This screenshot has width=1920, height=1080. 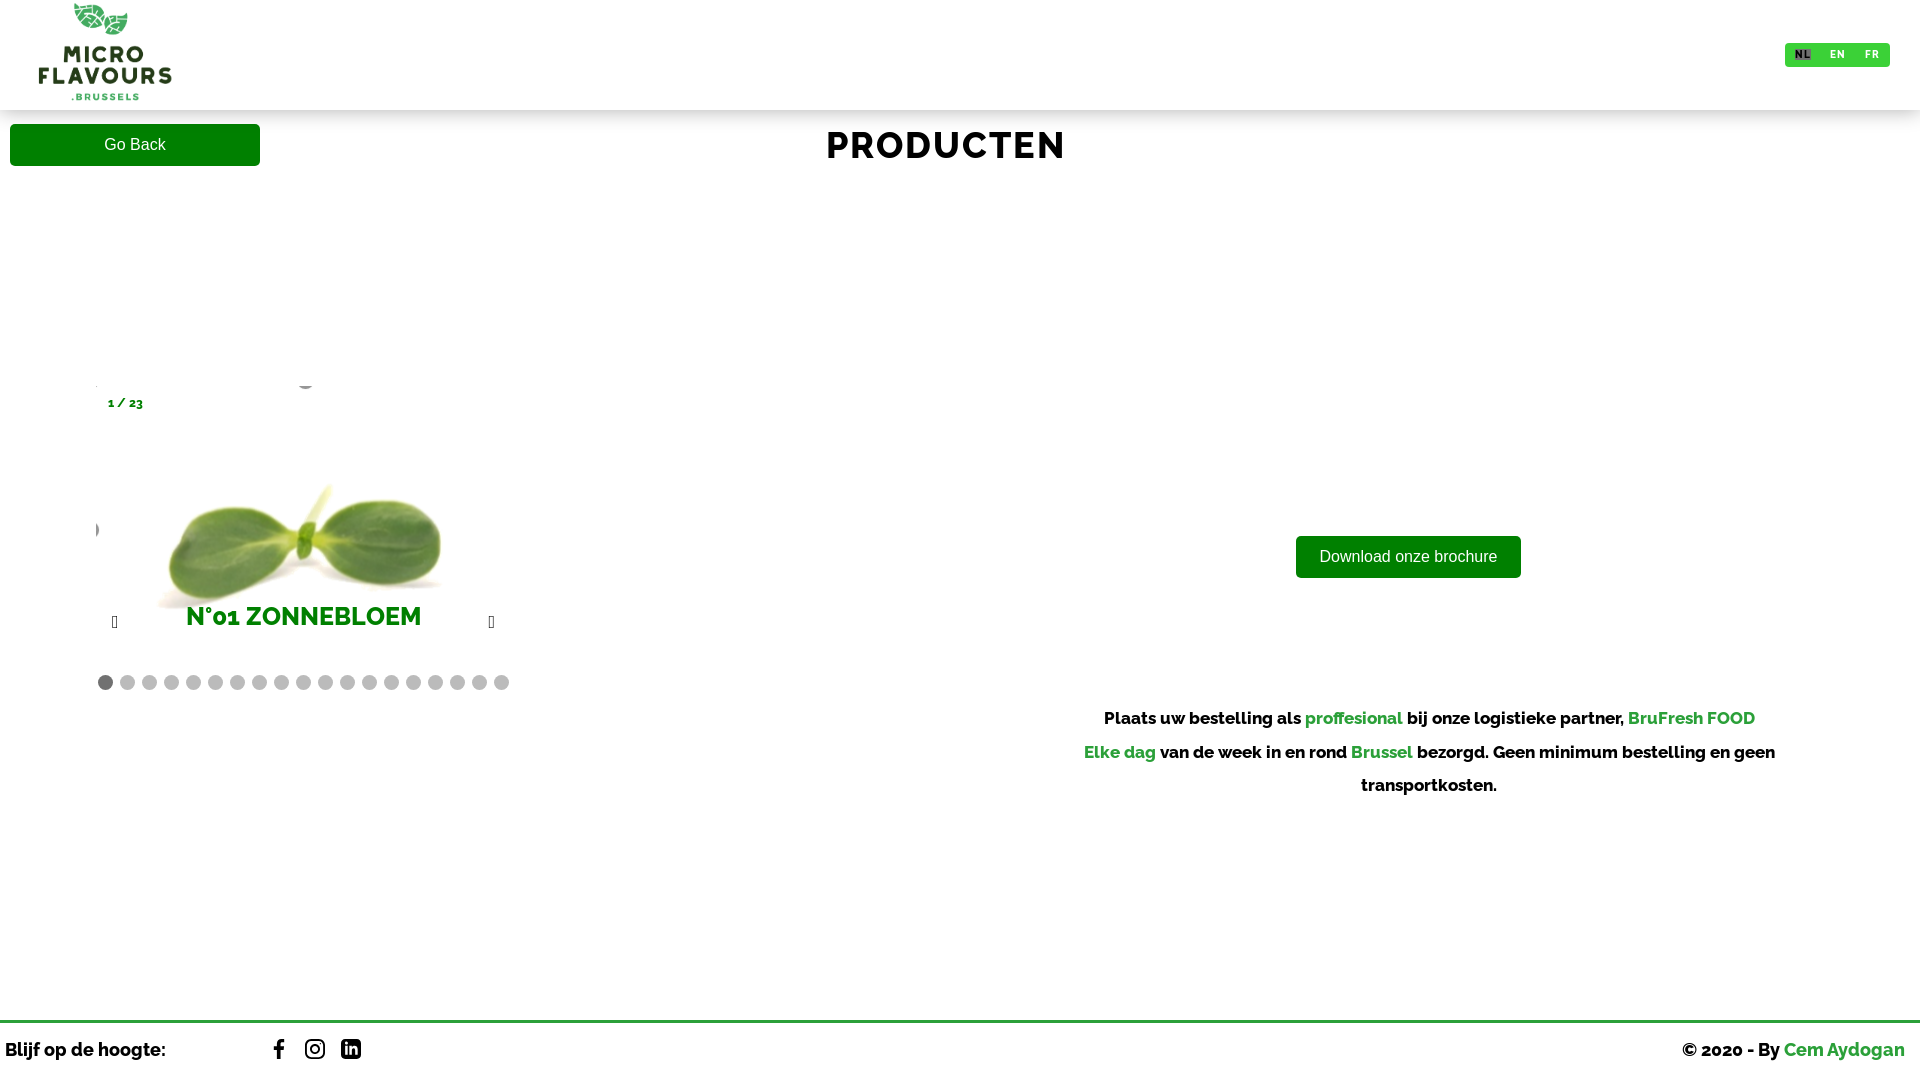 I want to click on Go Back, so click(x=135, y=145).